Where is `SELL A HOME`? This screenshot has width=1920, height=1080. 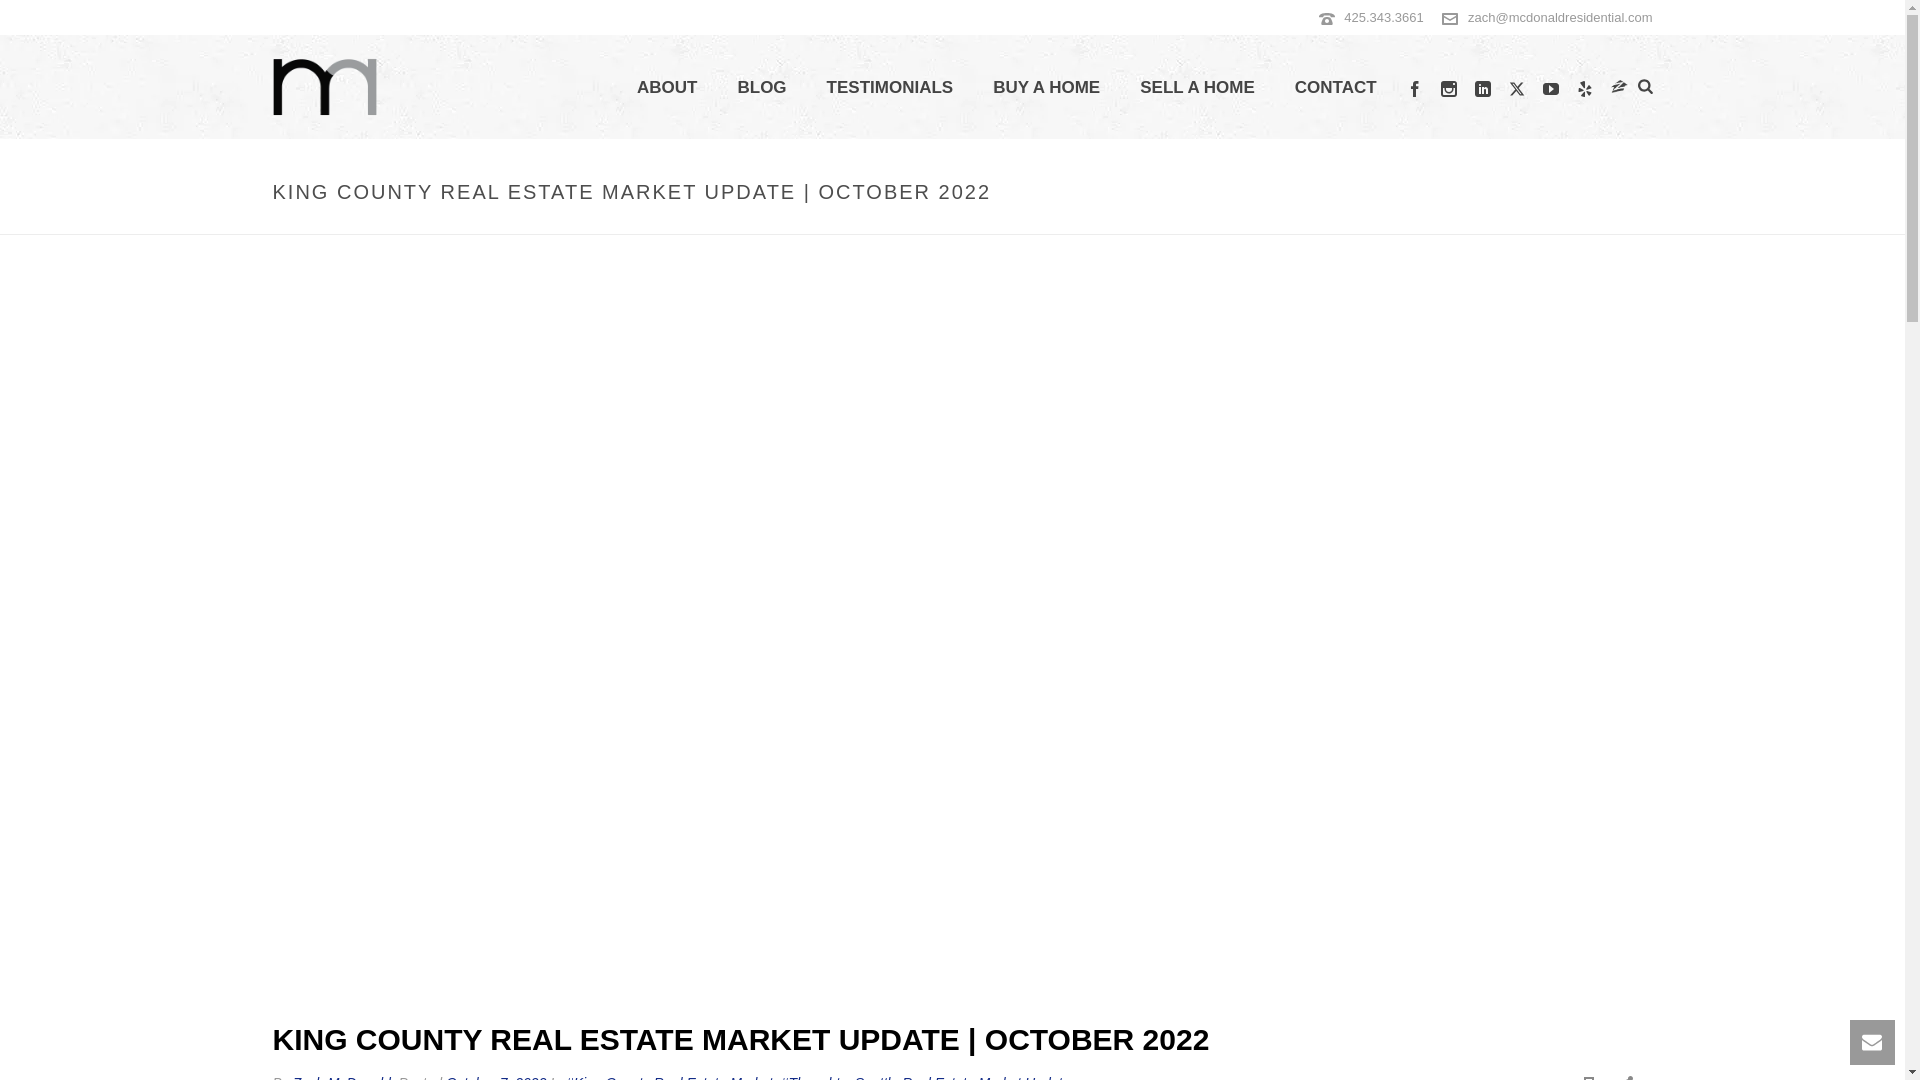 SELL A HOME is located at coordinates (1196, 88).